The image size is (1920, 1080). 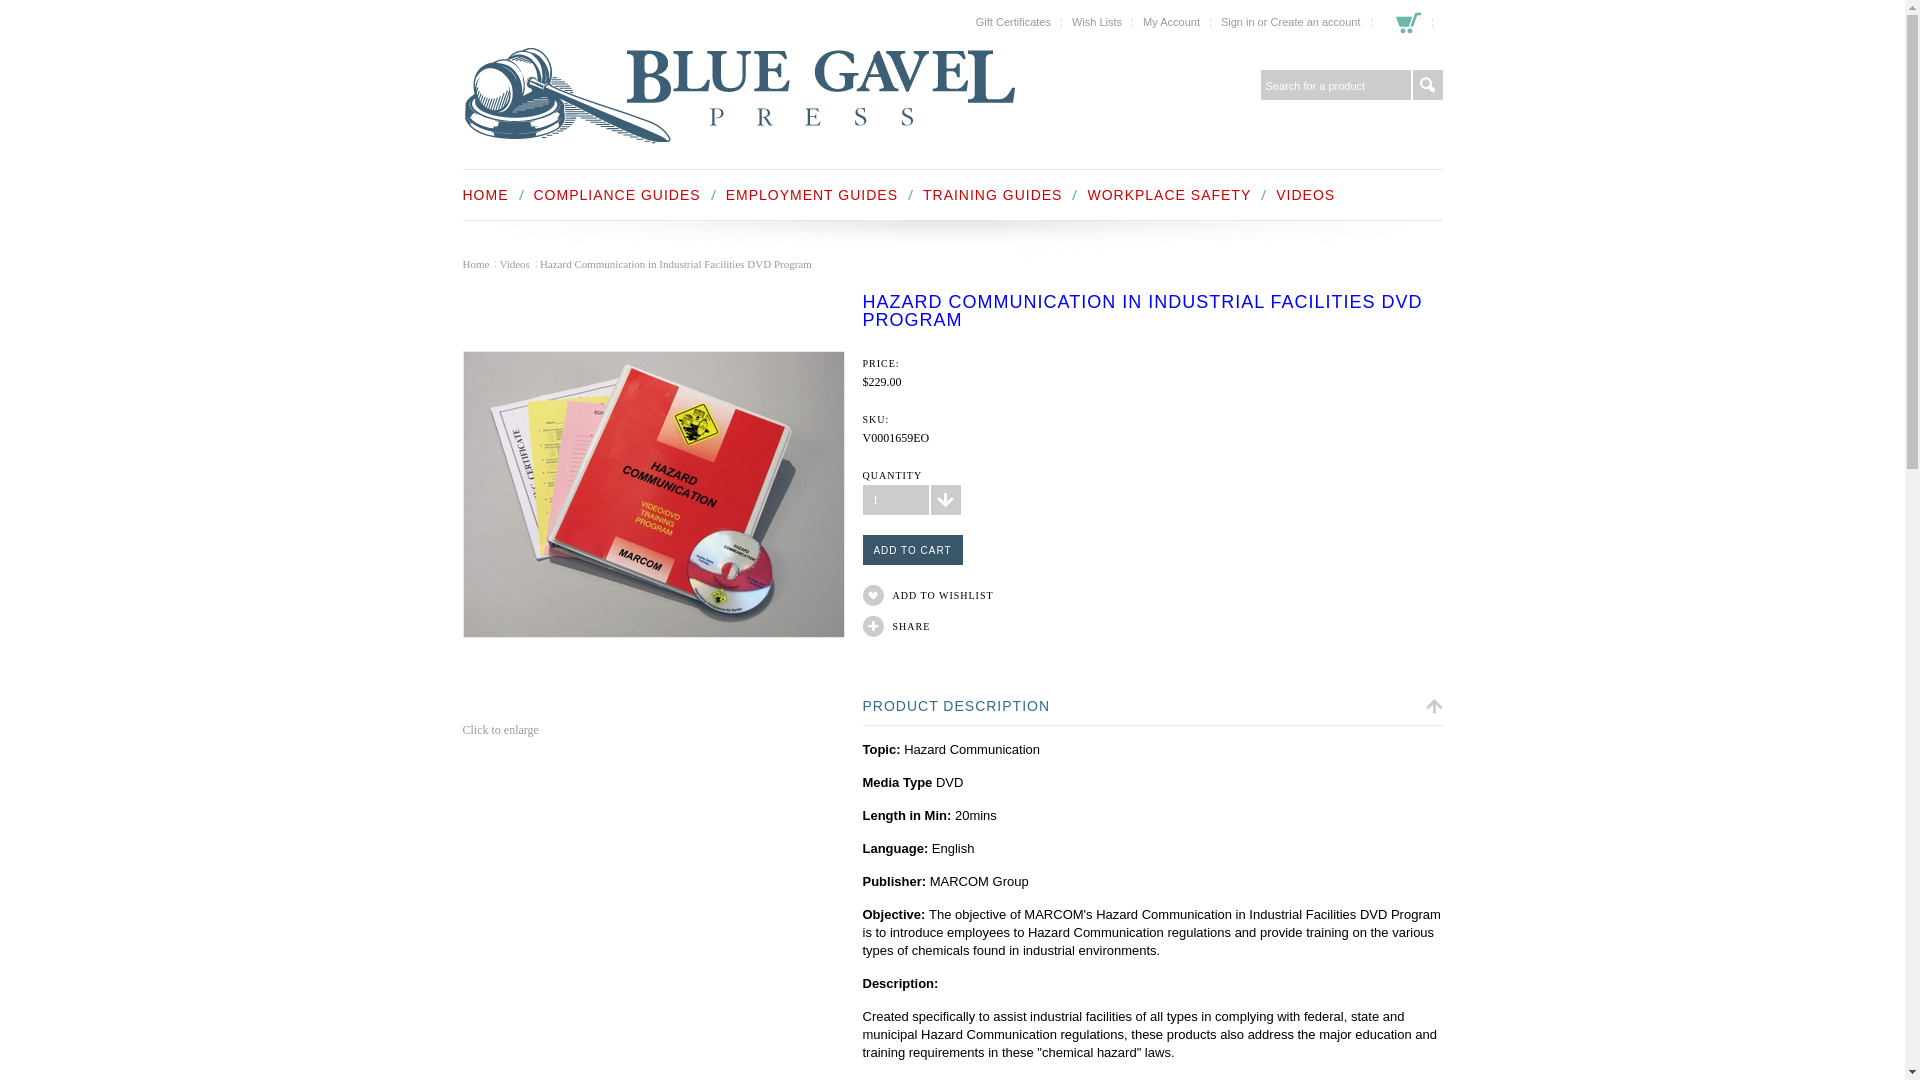 I want to click on TRAINING GUIDES, so click(x=992, y=194).